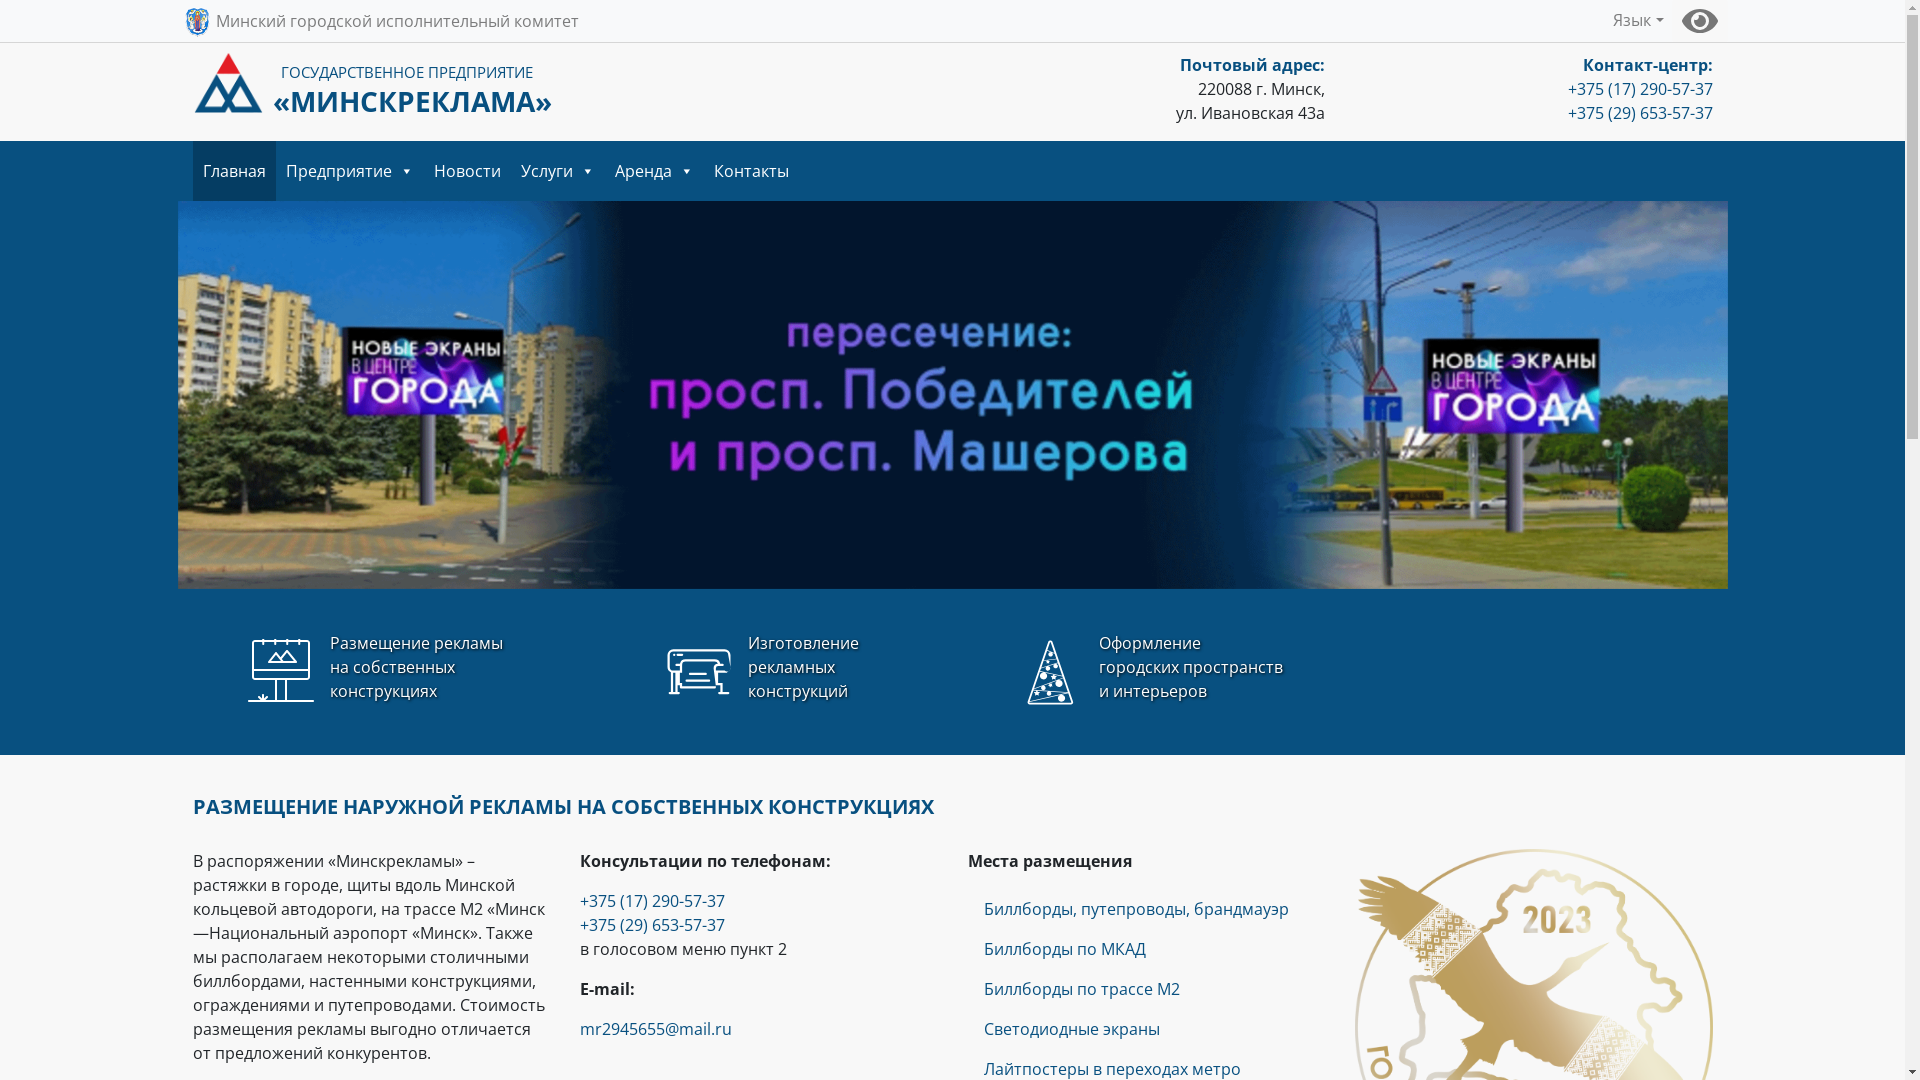 This screenshot has width=1920, height=1080. I want to click on +375 (29) 653-57-37, so click(1640, 113).